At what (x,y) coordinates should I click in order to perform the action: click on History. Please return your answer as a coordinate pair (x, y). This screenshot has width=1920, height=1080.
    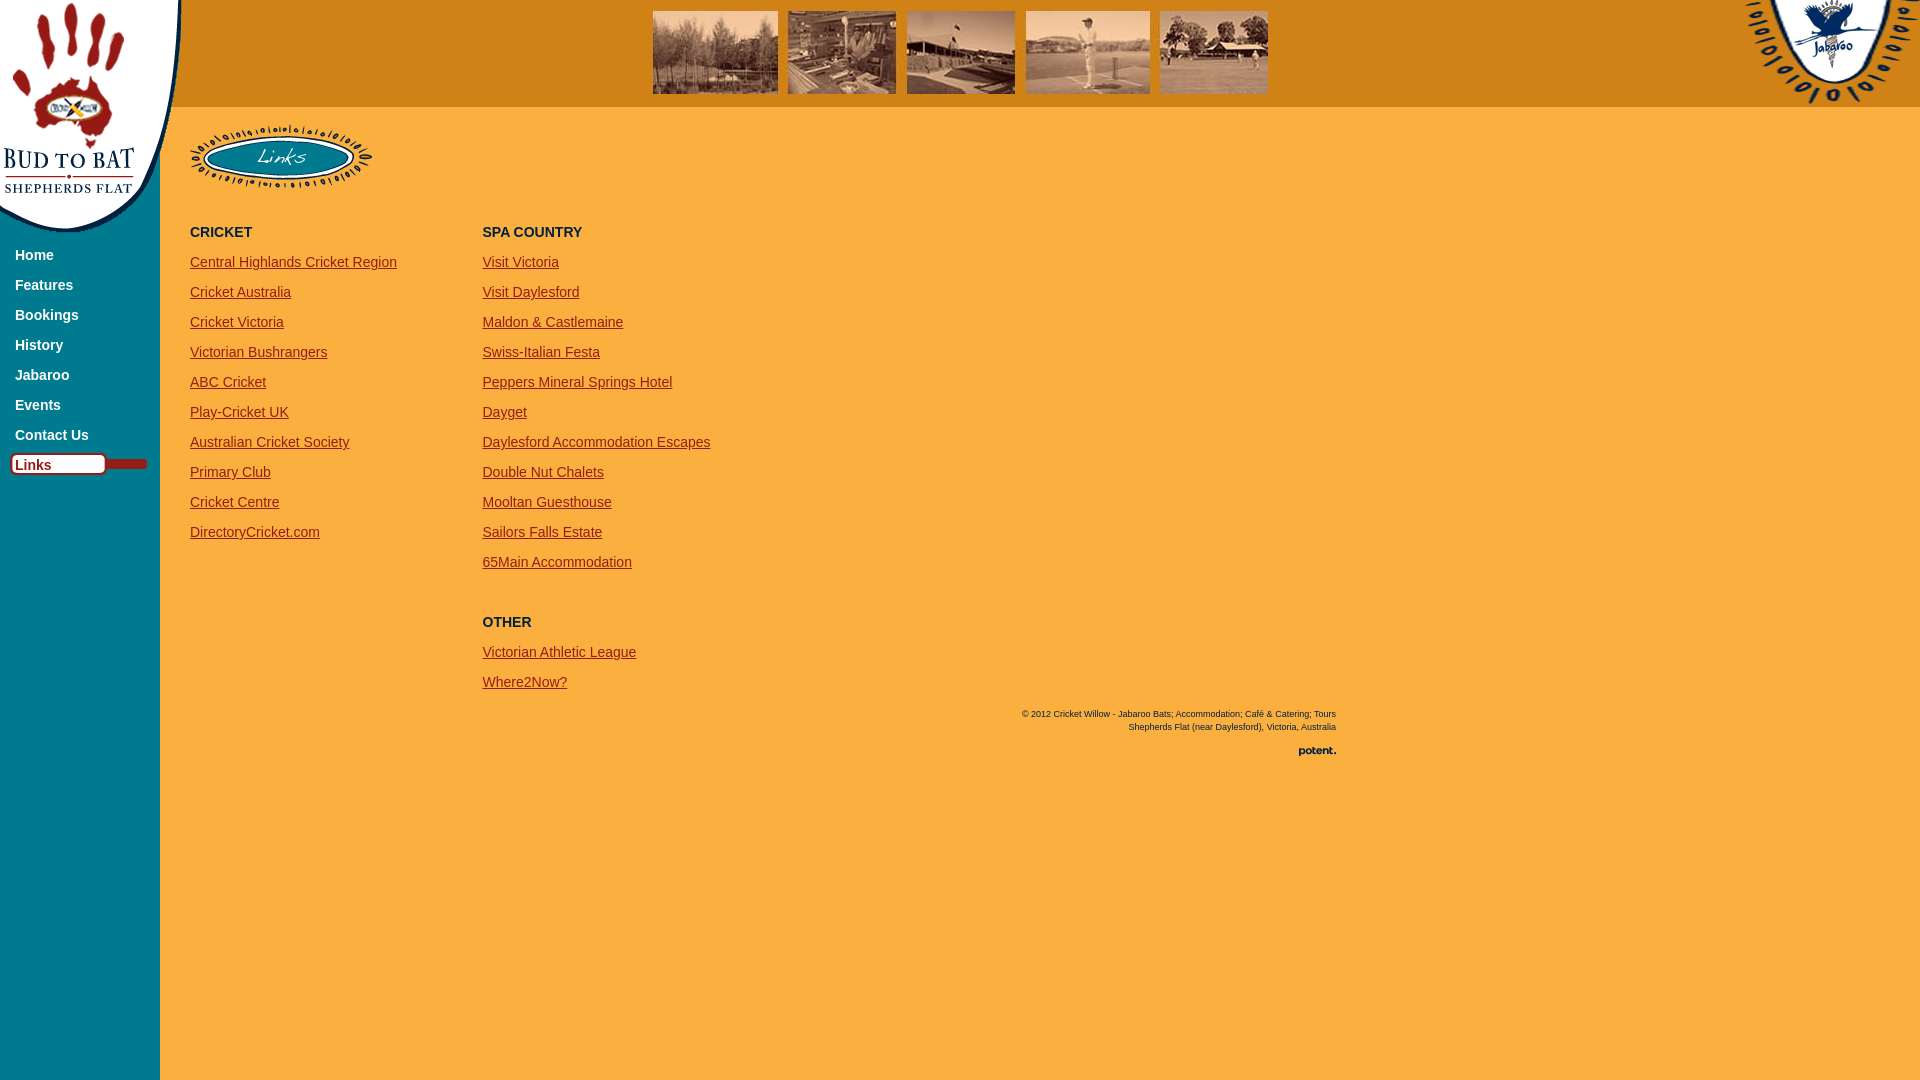
    Looking at the image, I should click on (39, 345).